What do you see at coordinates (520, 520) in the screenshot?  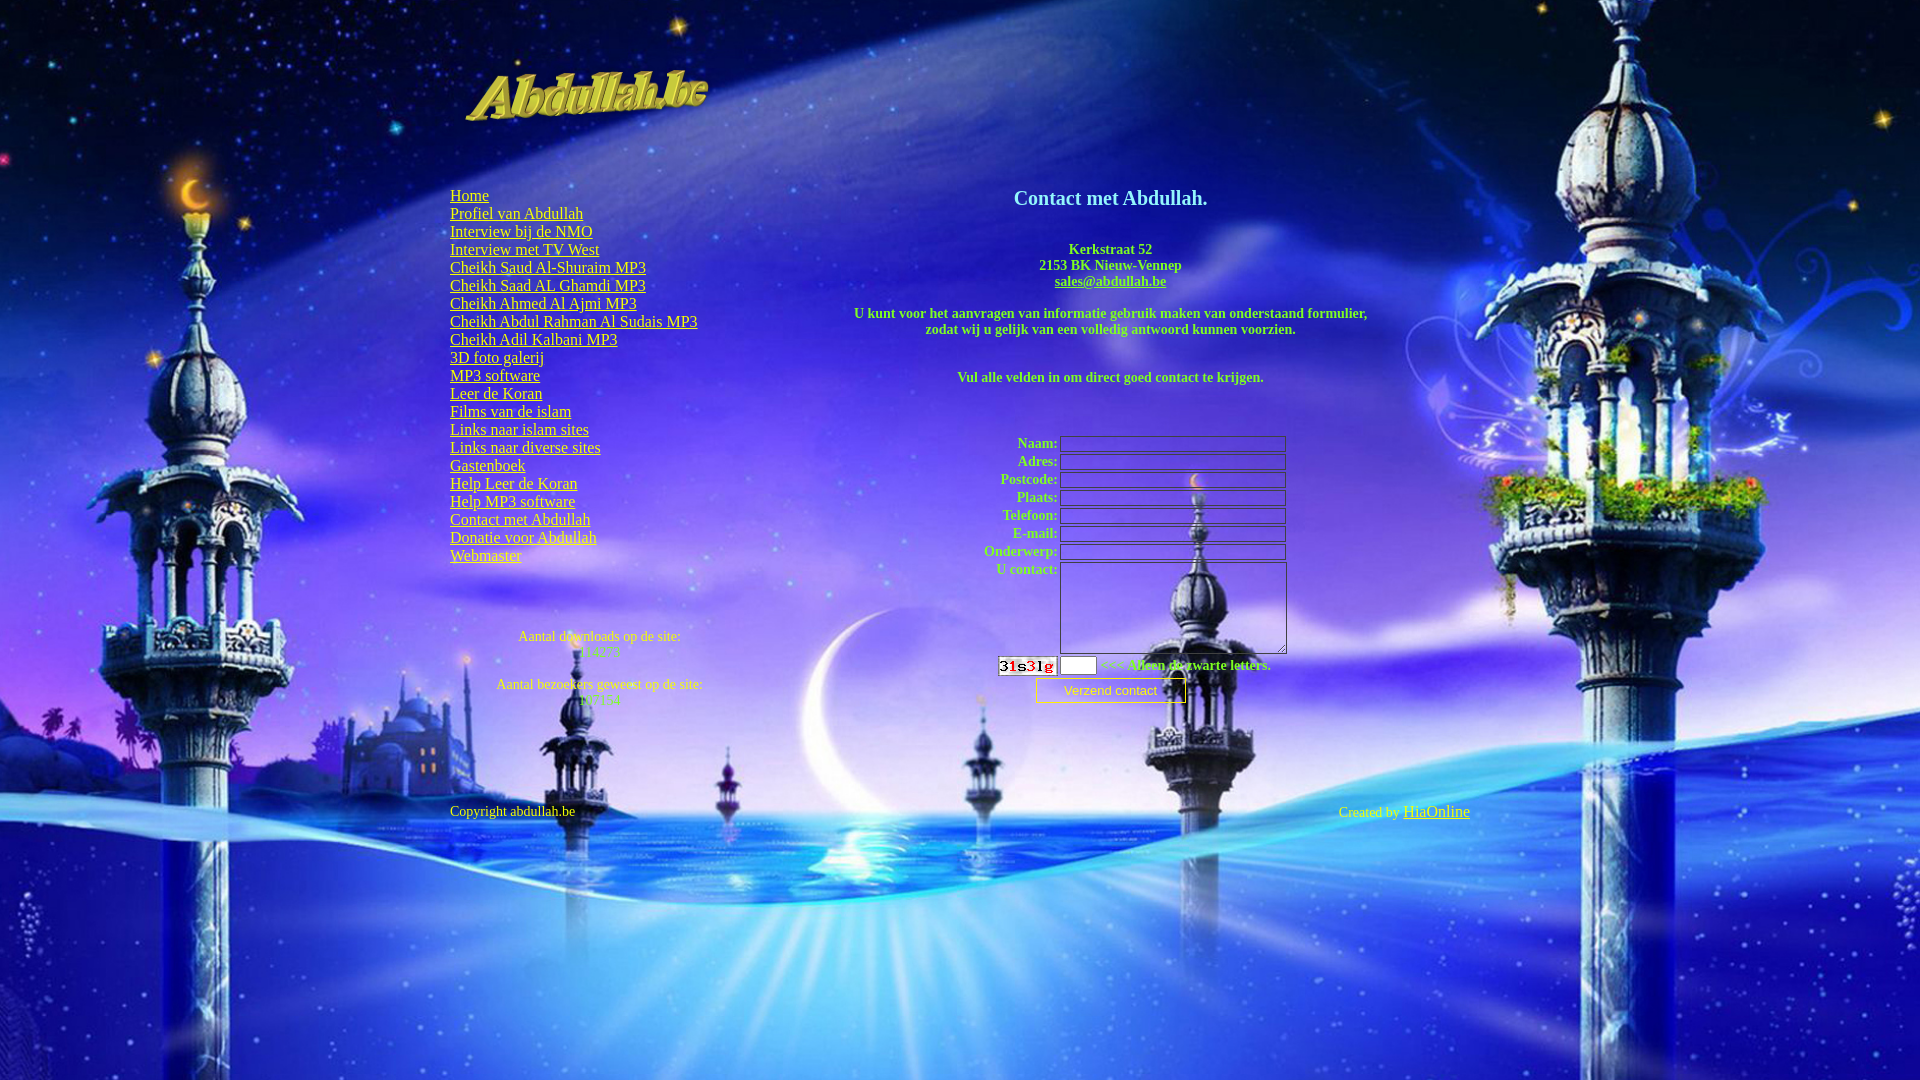 I see `Contact met Abdullah` at bounding box center [520, 520].